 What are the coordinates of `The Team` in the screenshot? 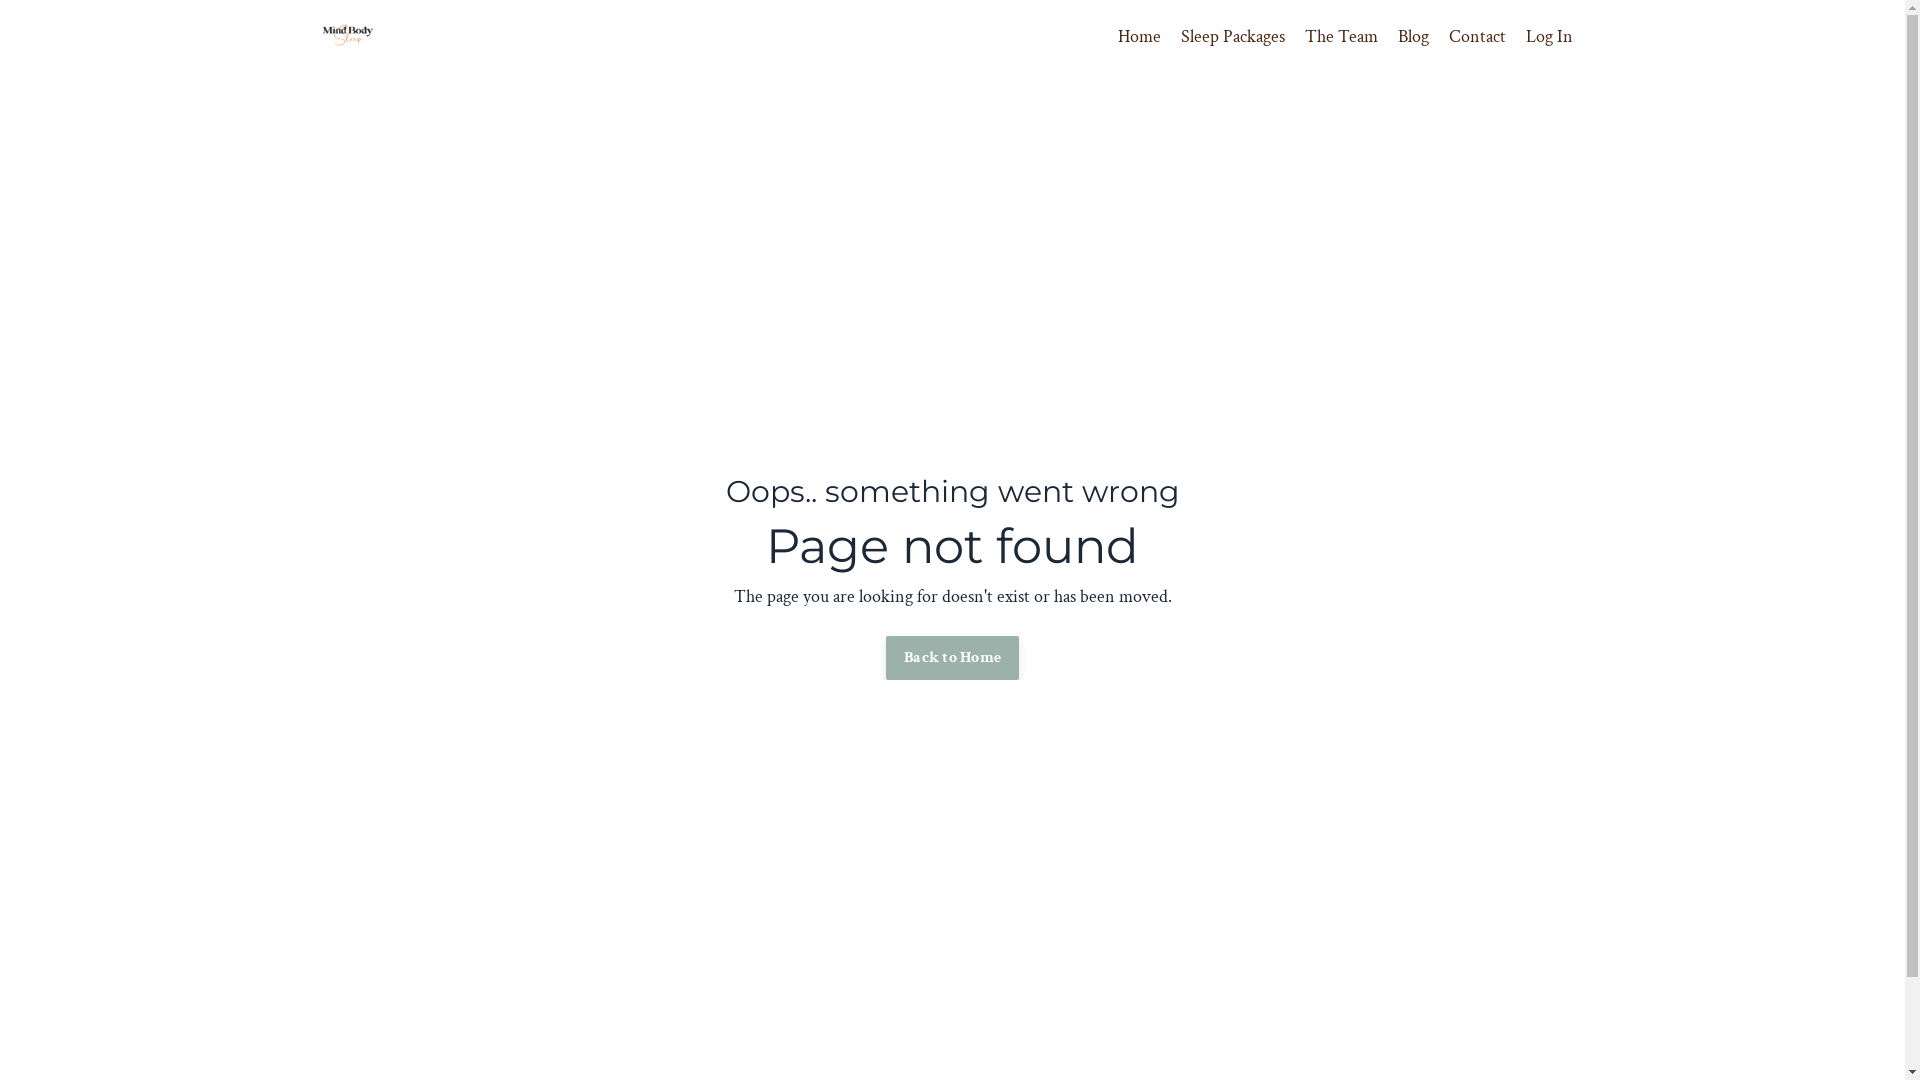 It's located at (1340, 38).